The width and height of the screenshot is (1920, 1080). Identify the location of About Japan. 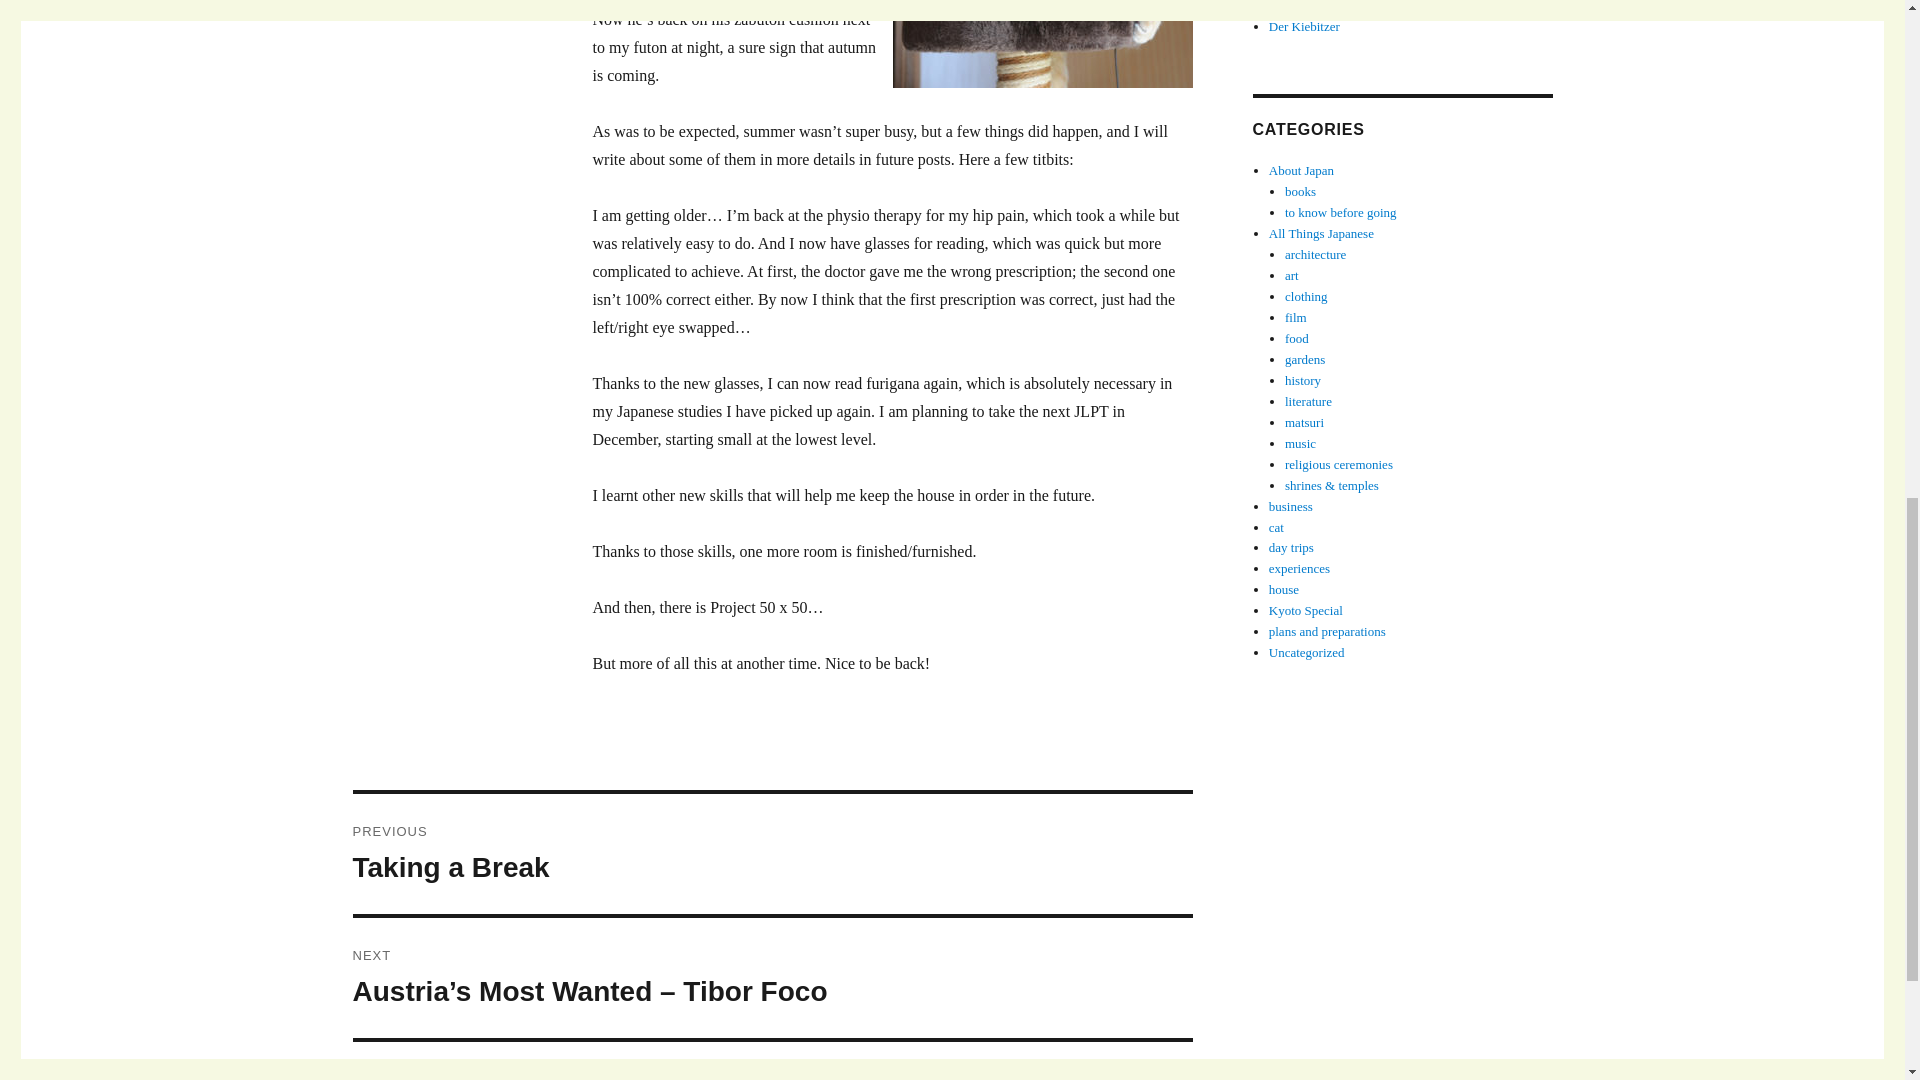
(1302, 170).